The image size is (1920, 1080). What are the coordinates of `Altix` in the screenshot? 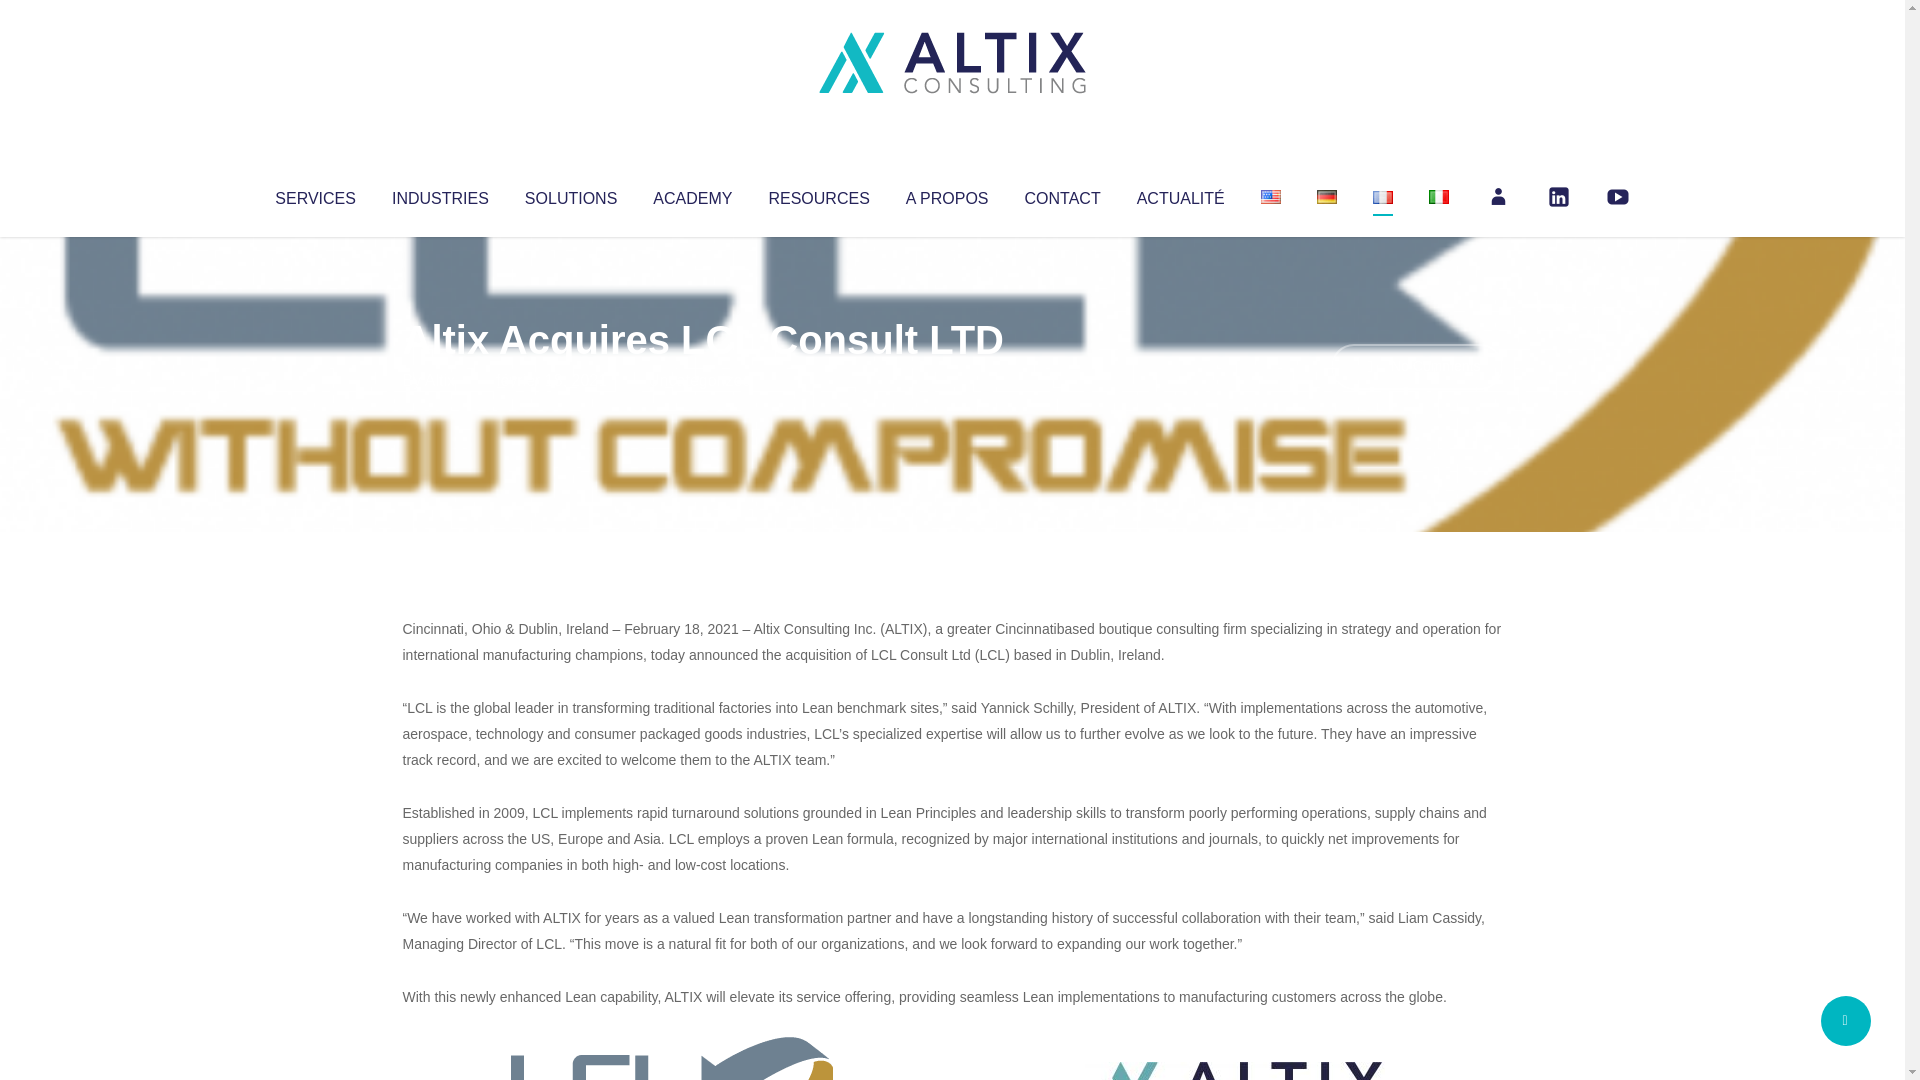 It's located at (440, 380).